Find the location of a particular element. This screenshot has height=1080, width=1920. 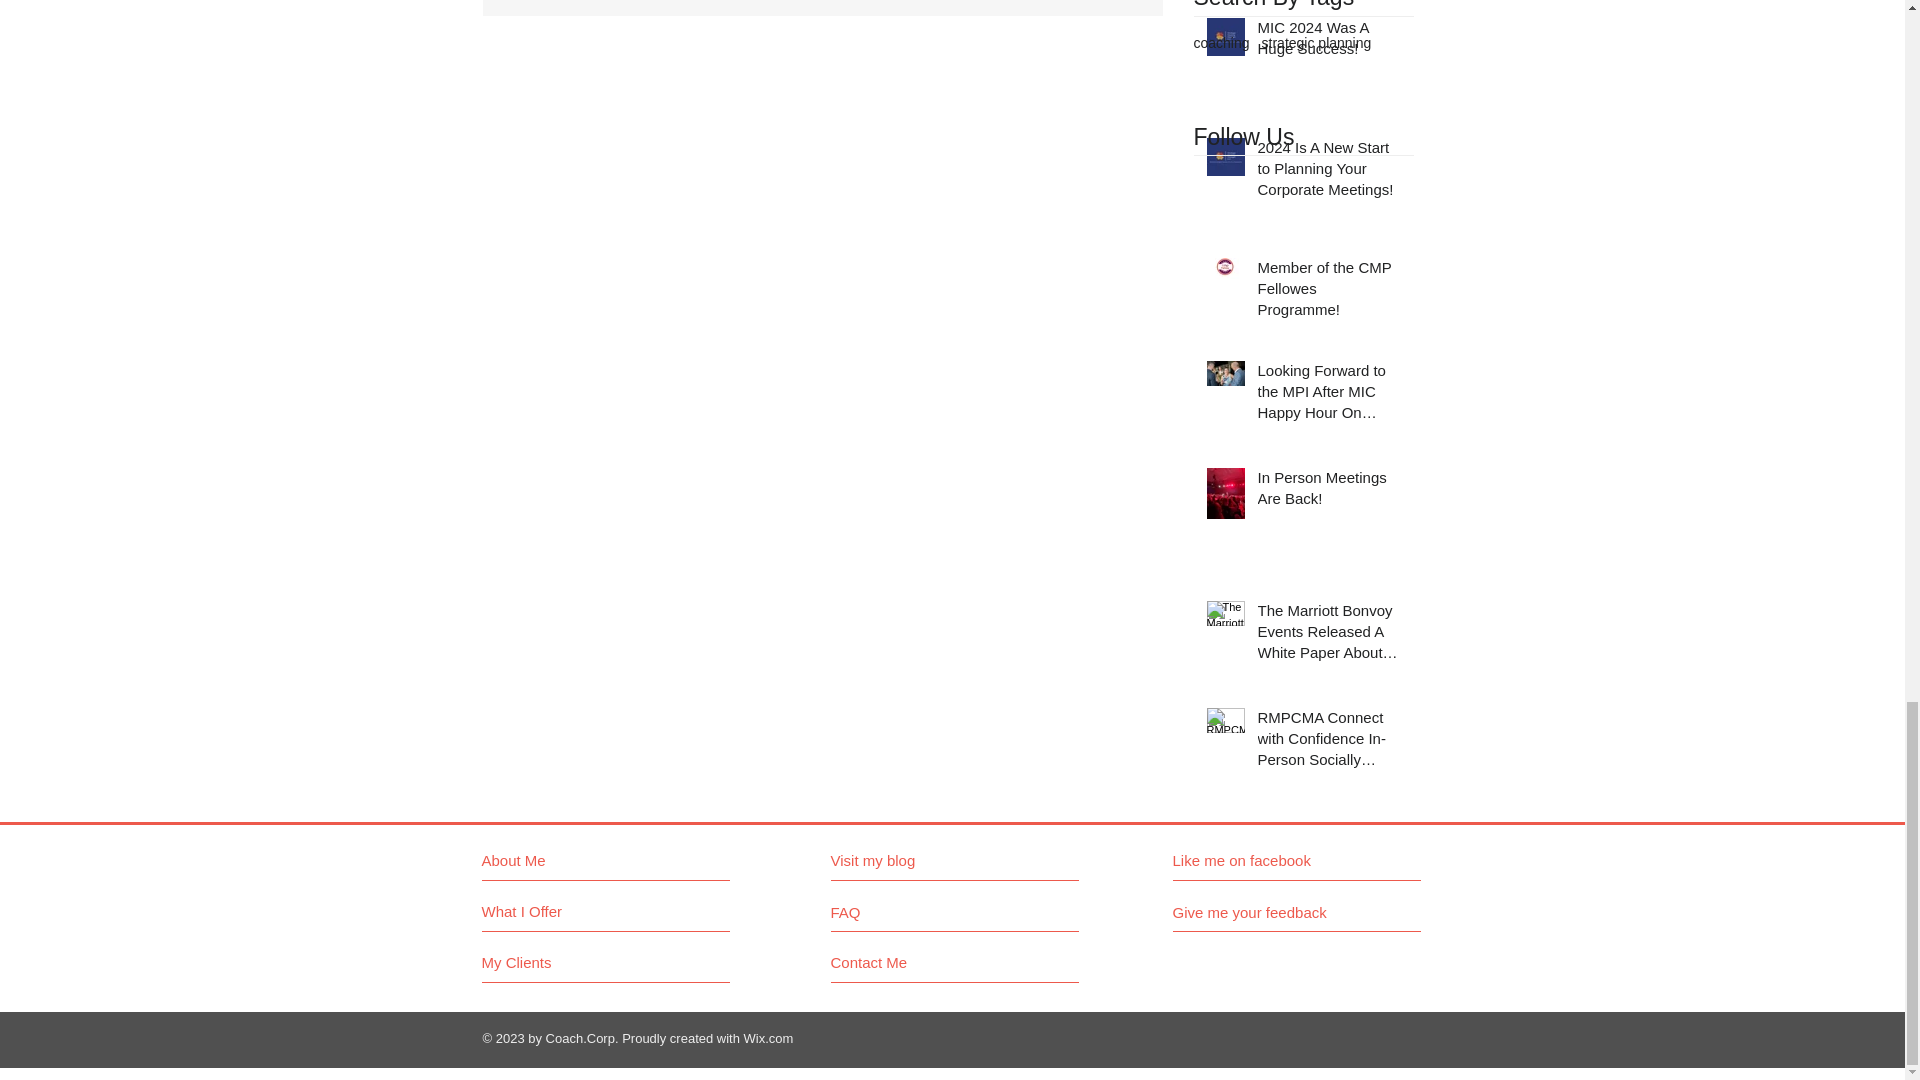

2024 Is A New Start to Planning Your Corporate Meetings! is located at coordinates (1329, 172).